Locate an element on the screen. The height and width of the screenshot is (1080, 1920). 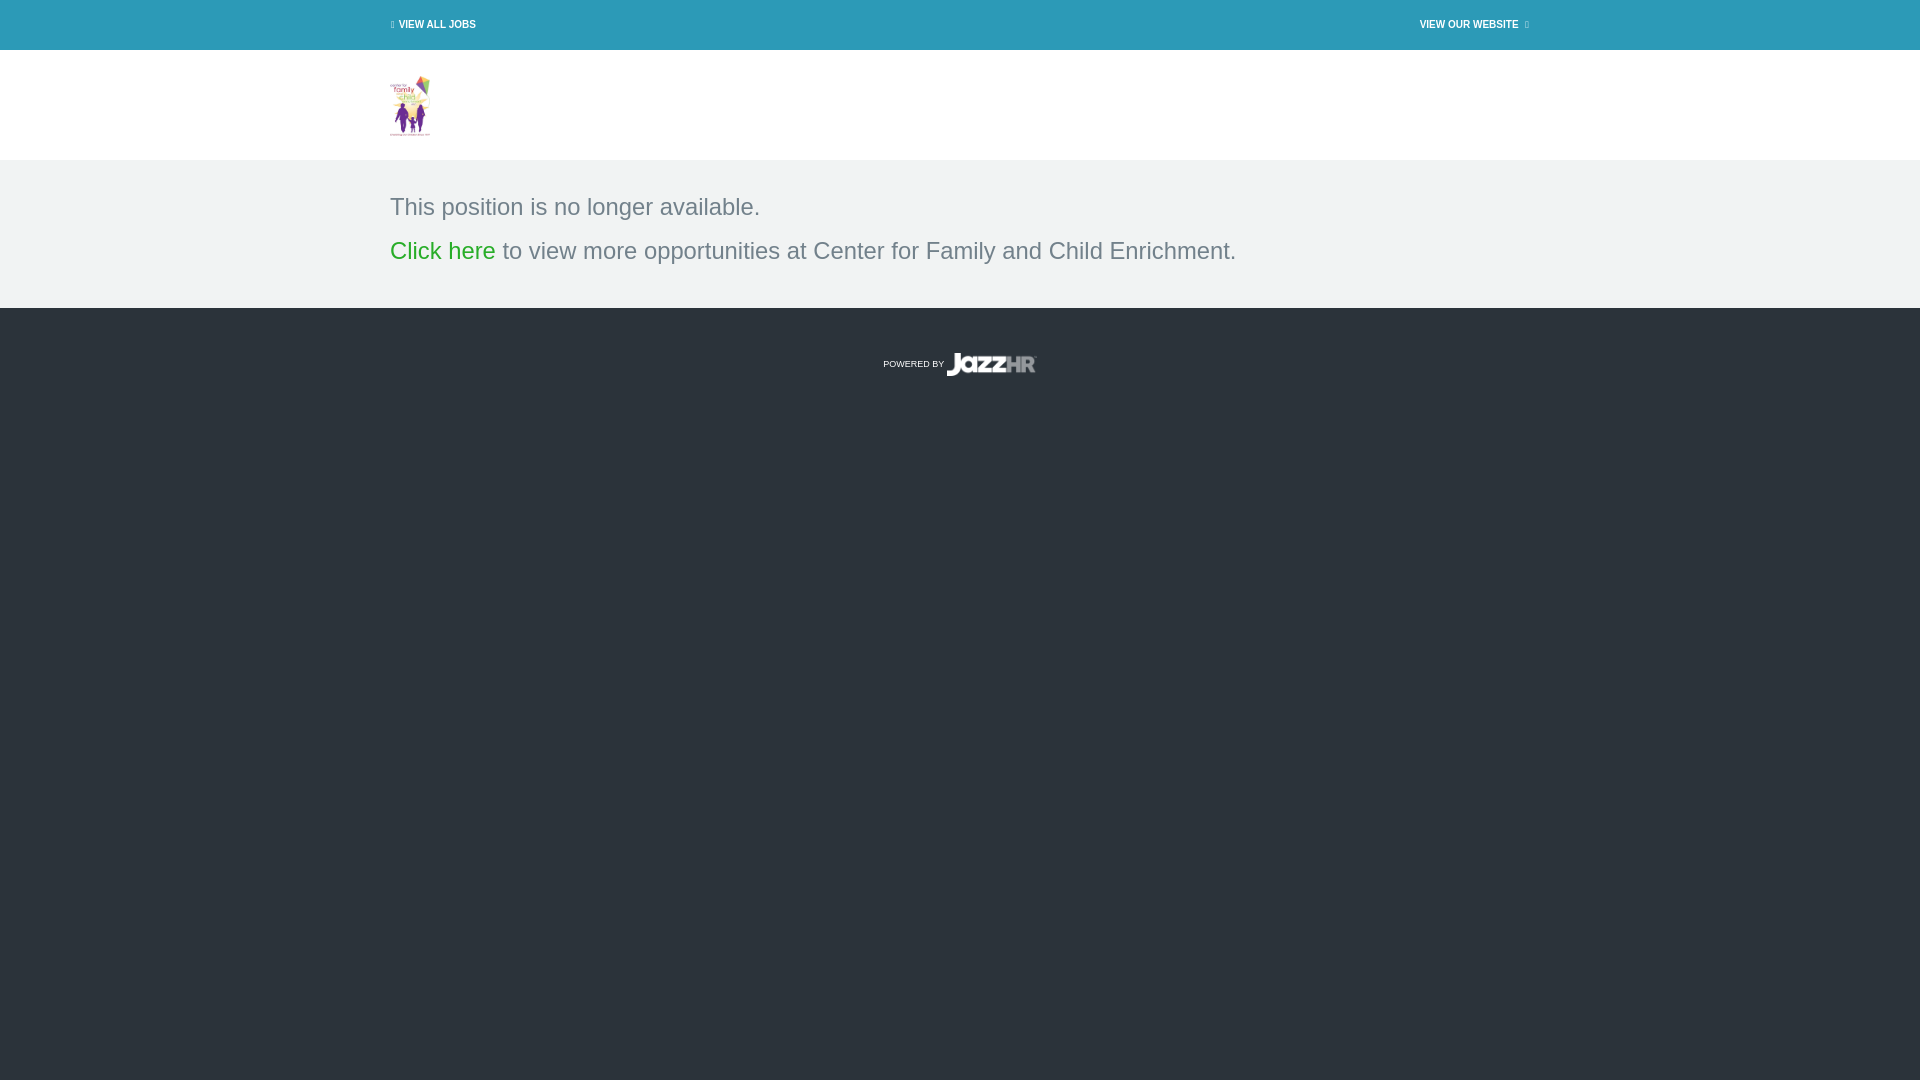
Click here is located at coordinates (442, 250).